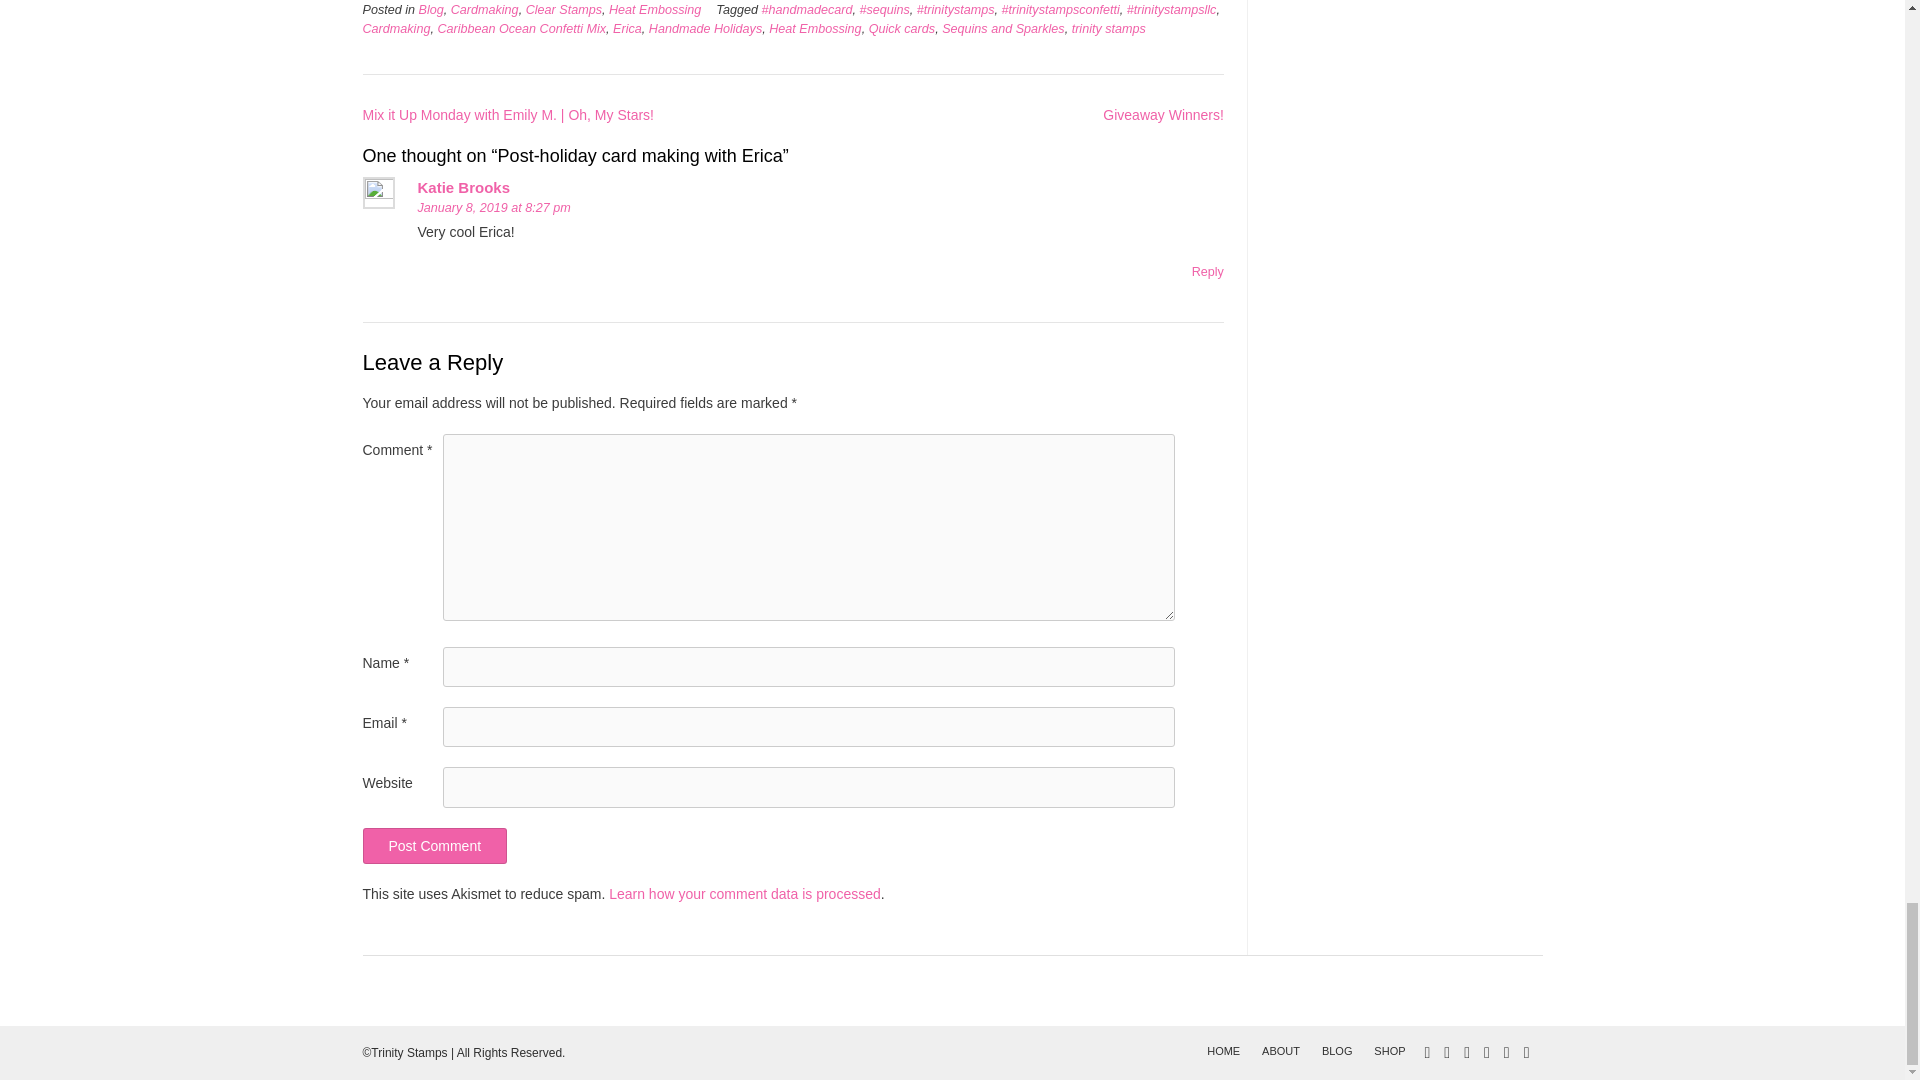 The image size is (1920, 1080). What do you see at coordinates (1208, 271) in the screenshot?
I see `Reply` at bounding box center [1208, 271].